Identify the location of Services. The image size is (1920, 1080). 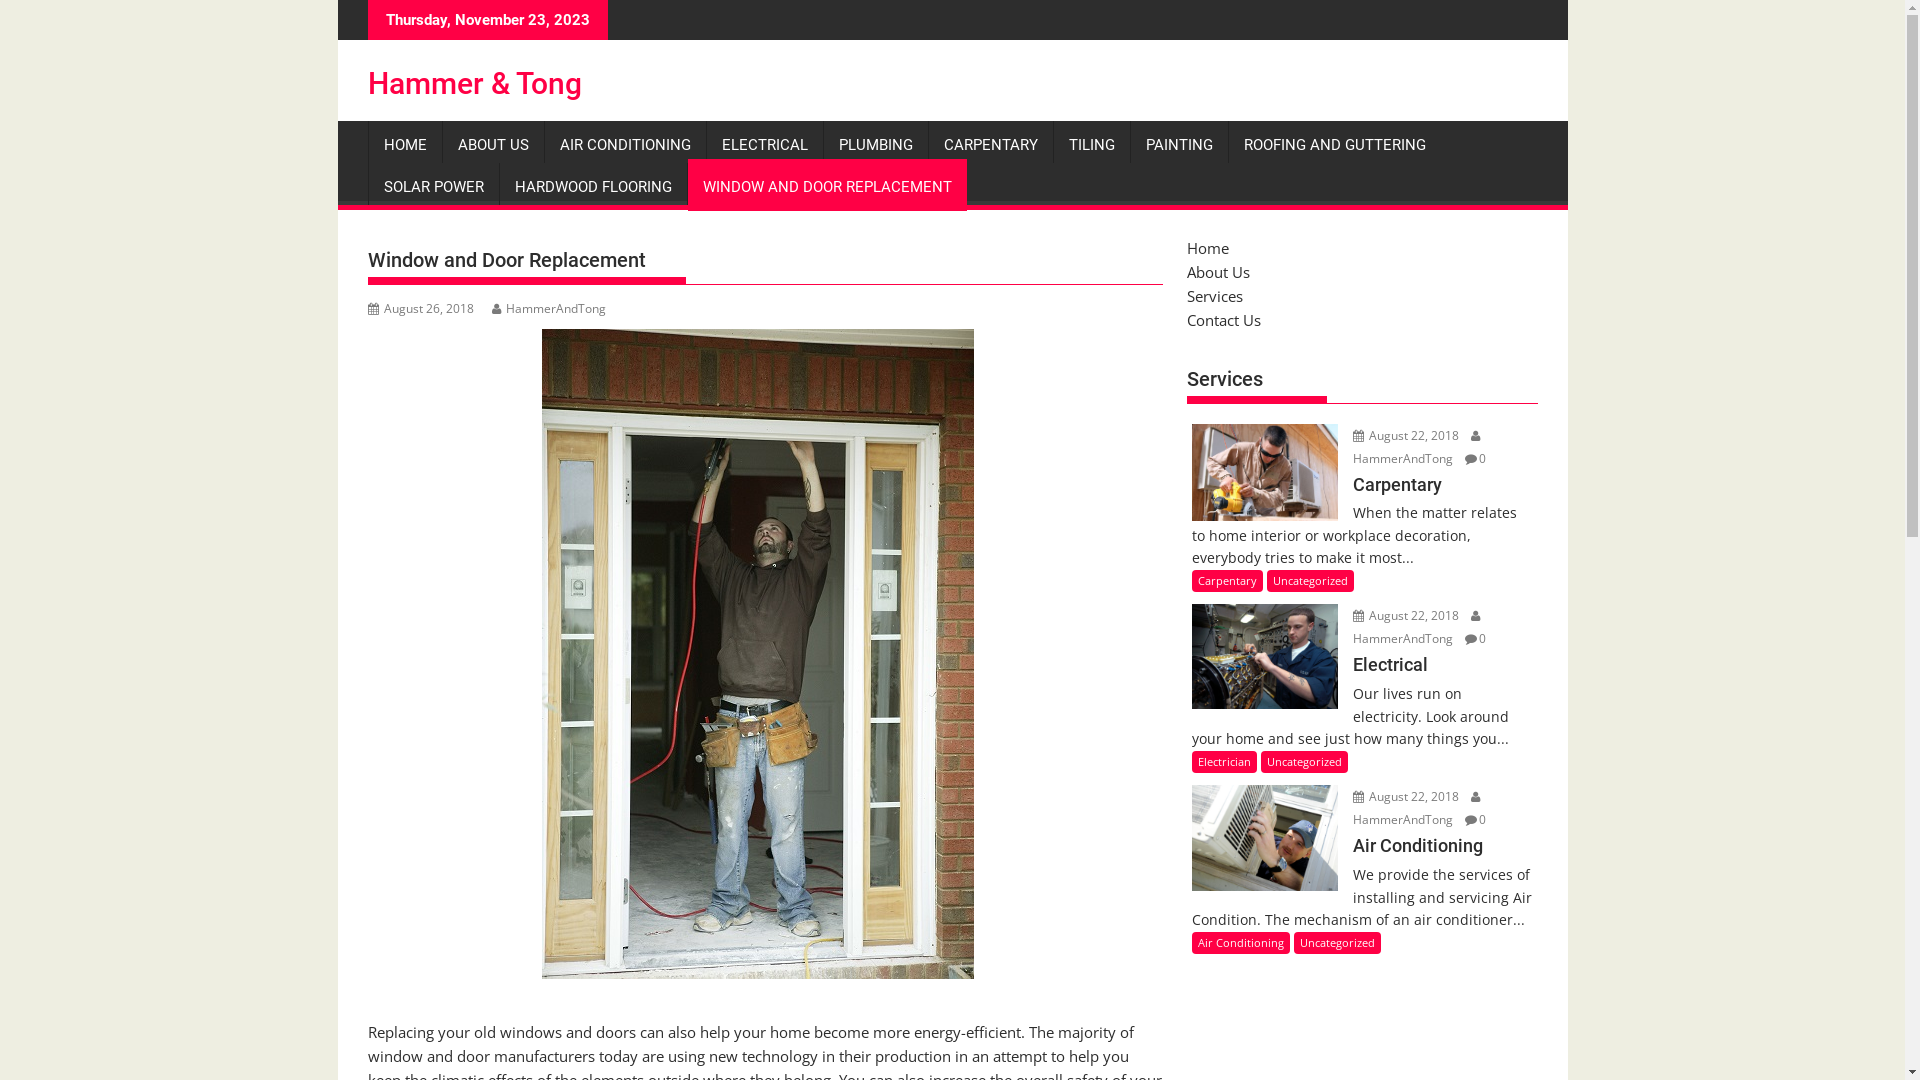
(1214, 296).